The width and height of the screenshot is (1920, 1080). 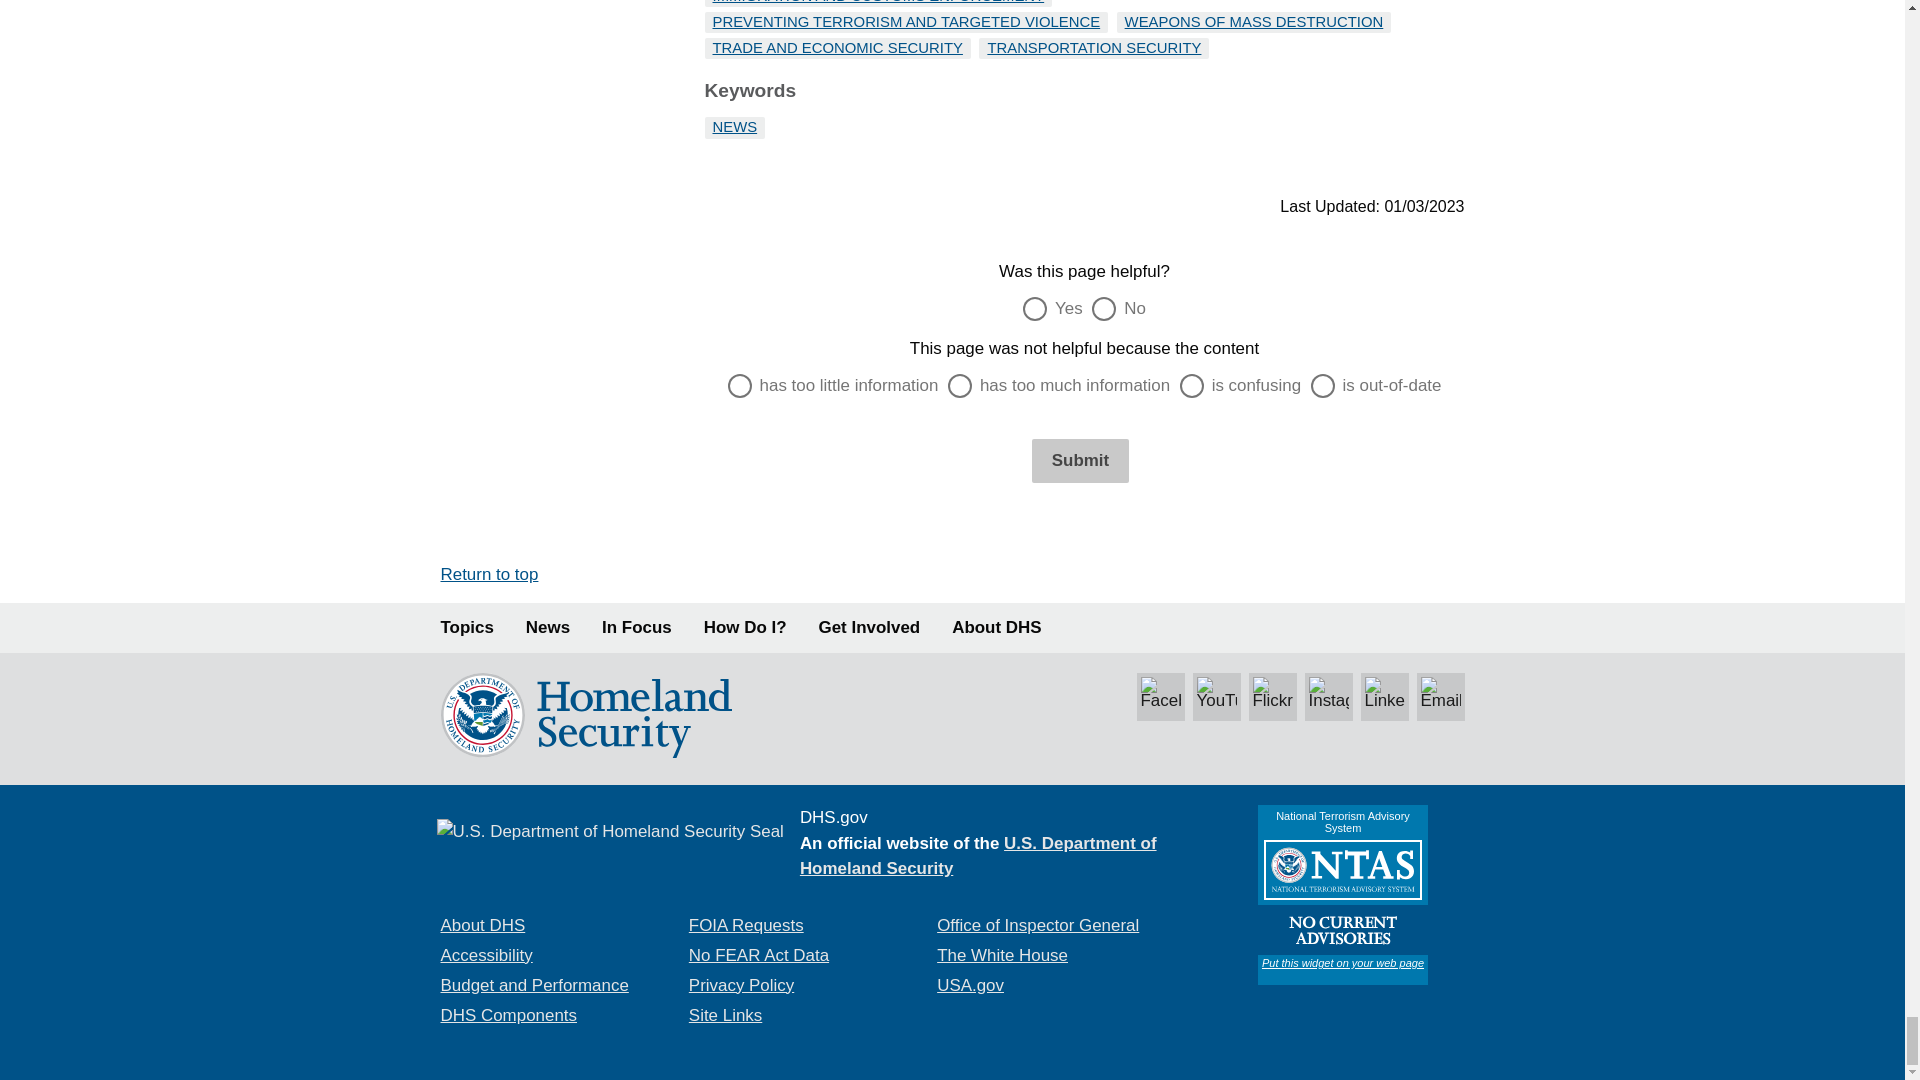 What do you see at coordinates (466, 628) in the screenshot?
I see `Topics` at bounding box center [466, 628].